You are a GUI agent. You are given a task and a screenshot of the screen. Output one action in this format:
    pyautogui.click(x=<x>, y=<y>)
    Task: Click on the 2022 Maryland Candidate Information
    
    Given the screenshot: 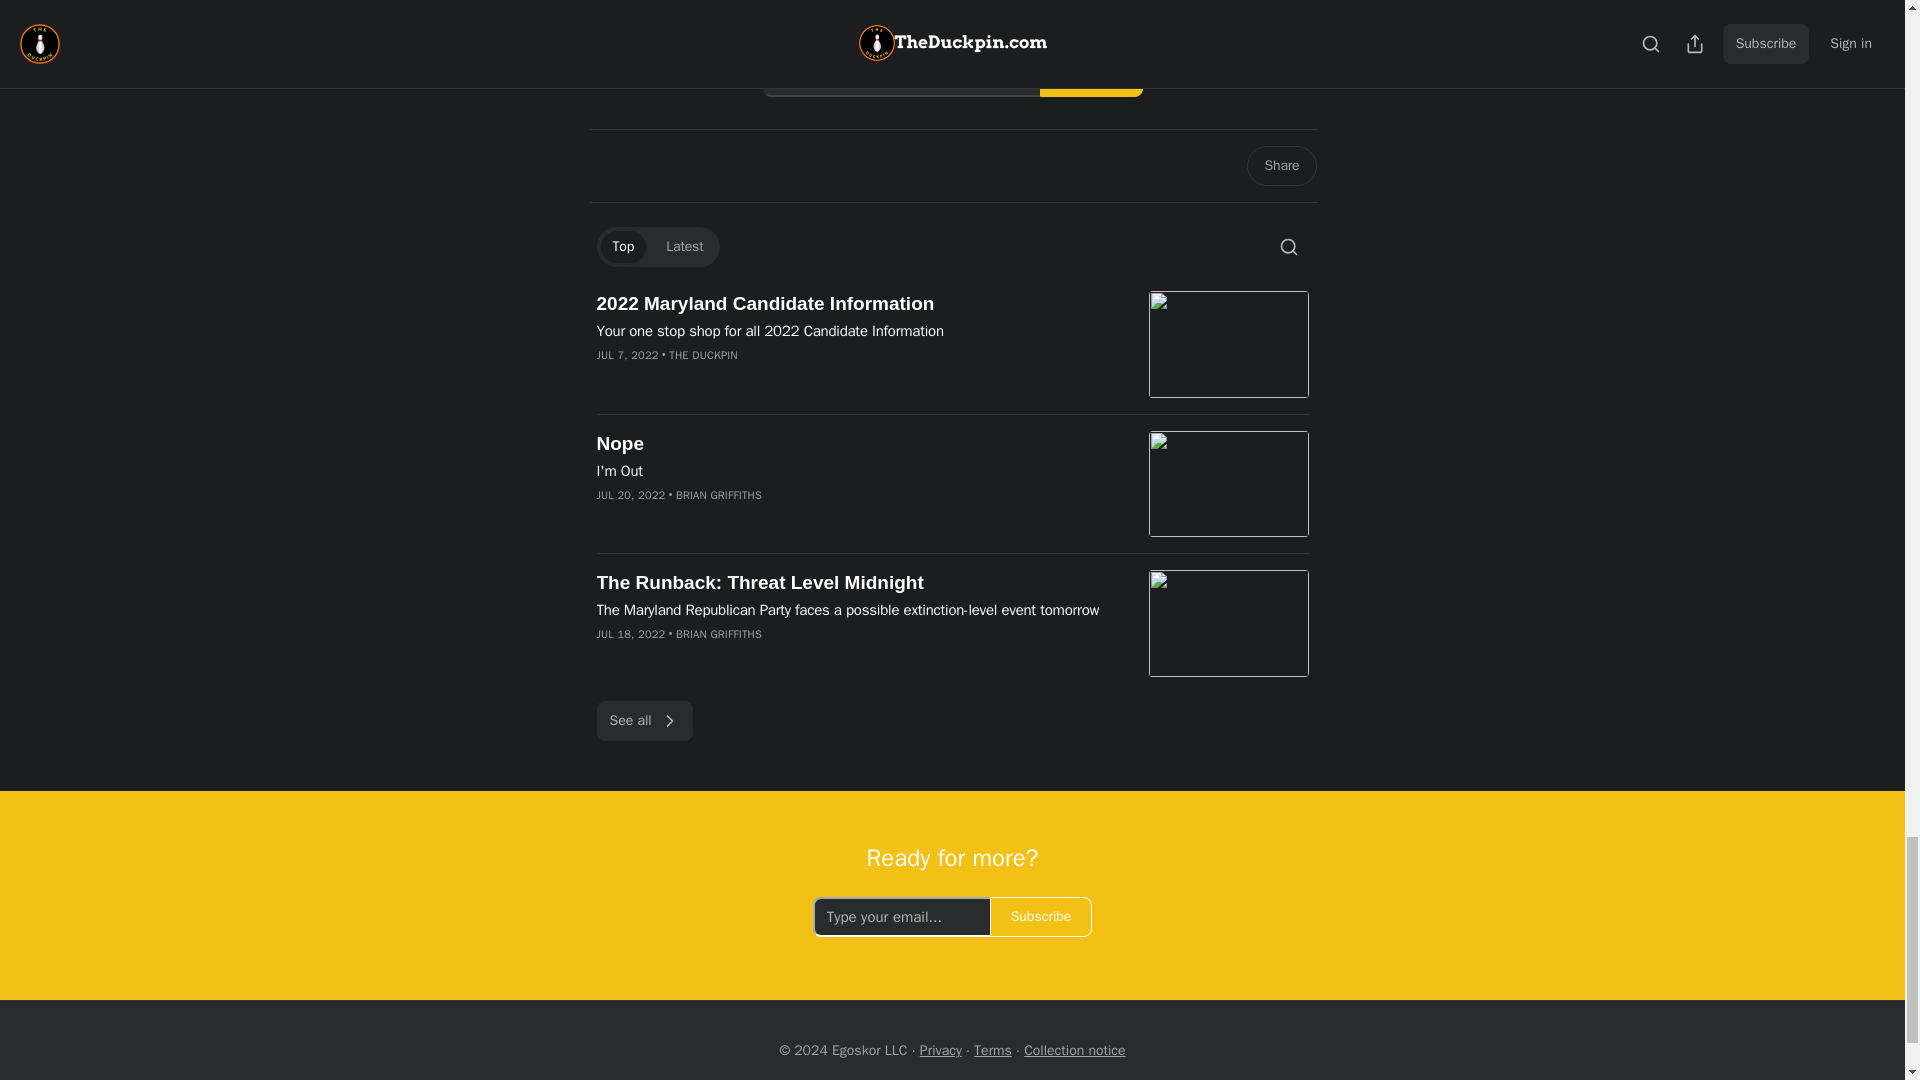 What is the action you would take?
    pyautogui.click(x=859, y=304)
    